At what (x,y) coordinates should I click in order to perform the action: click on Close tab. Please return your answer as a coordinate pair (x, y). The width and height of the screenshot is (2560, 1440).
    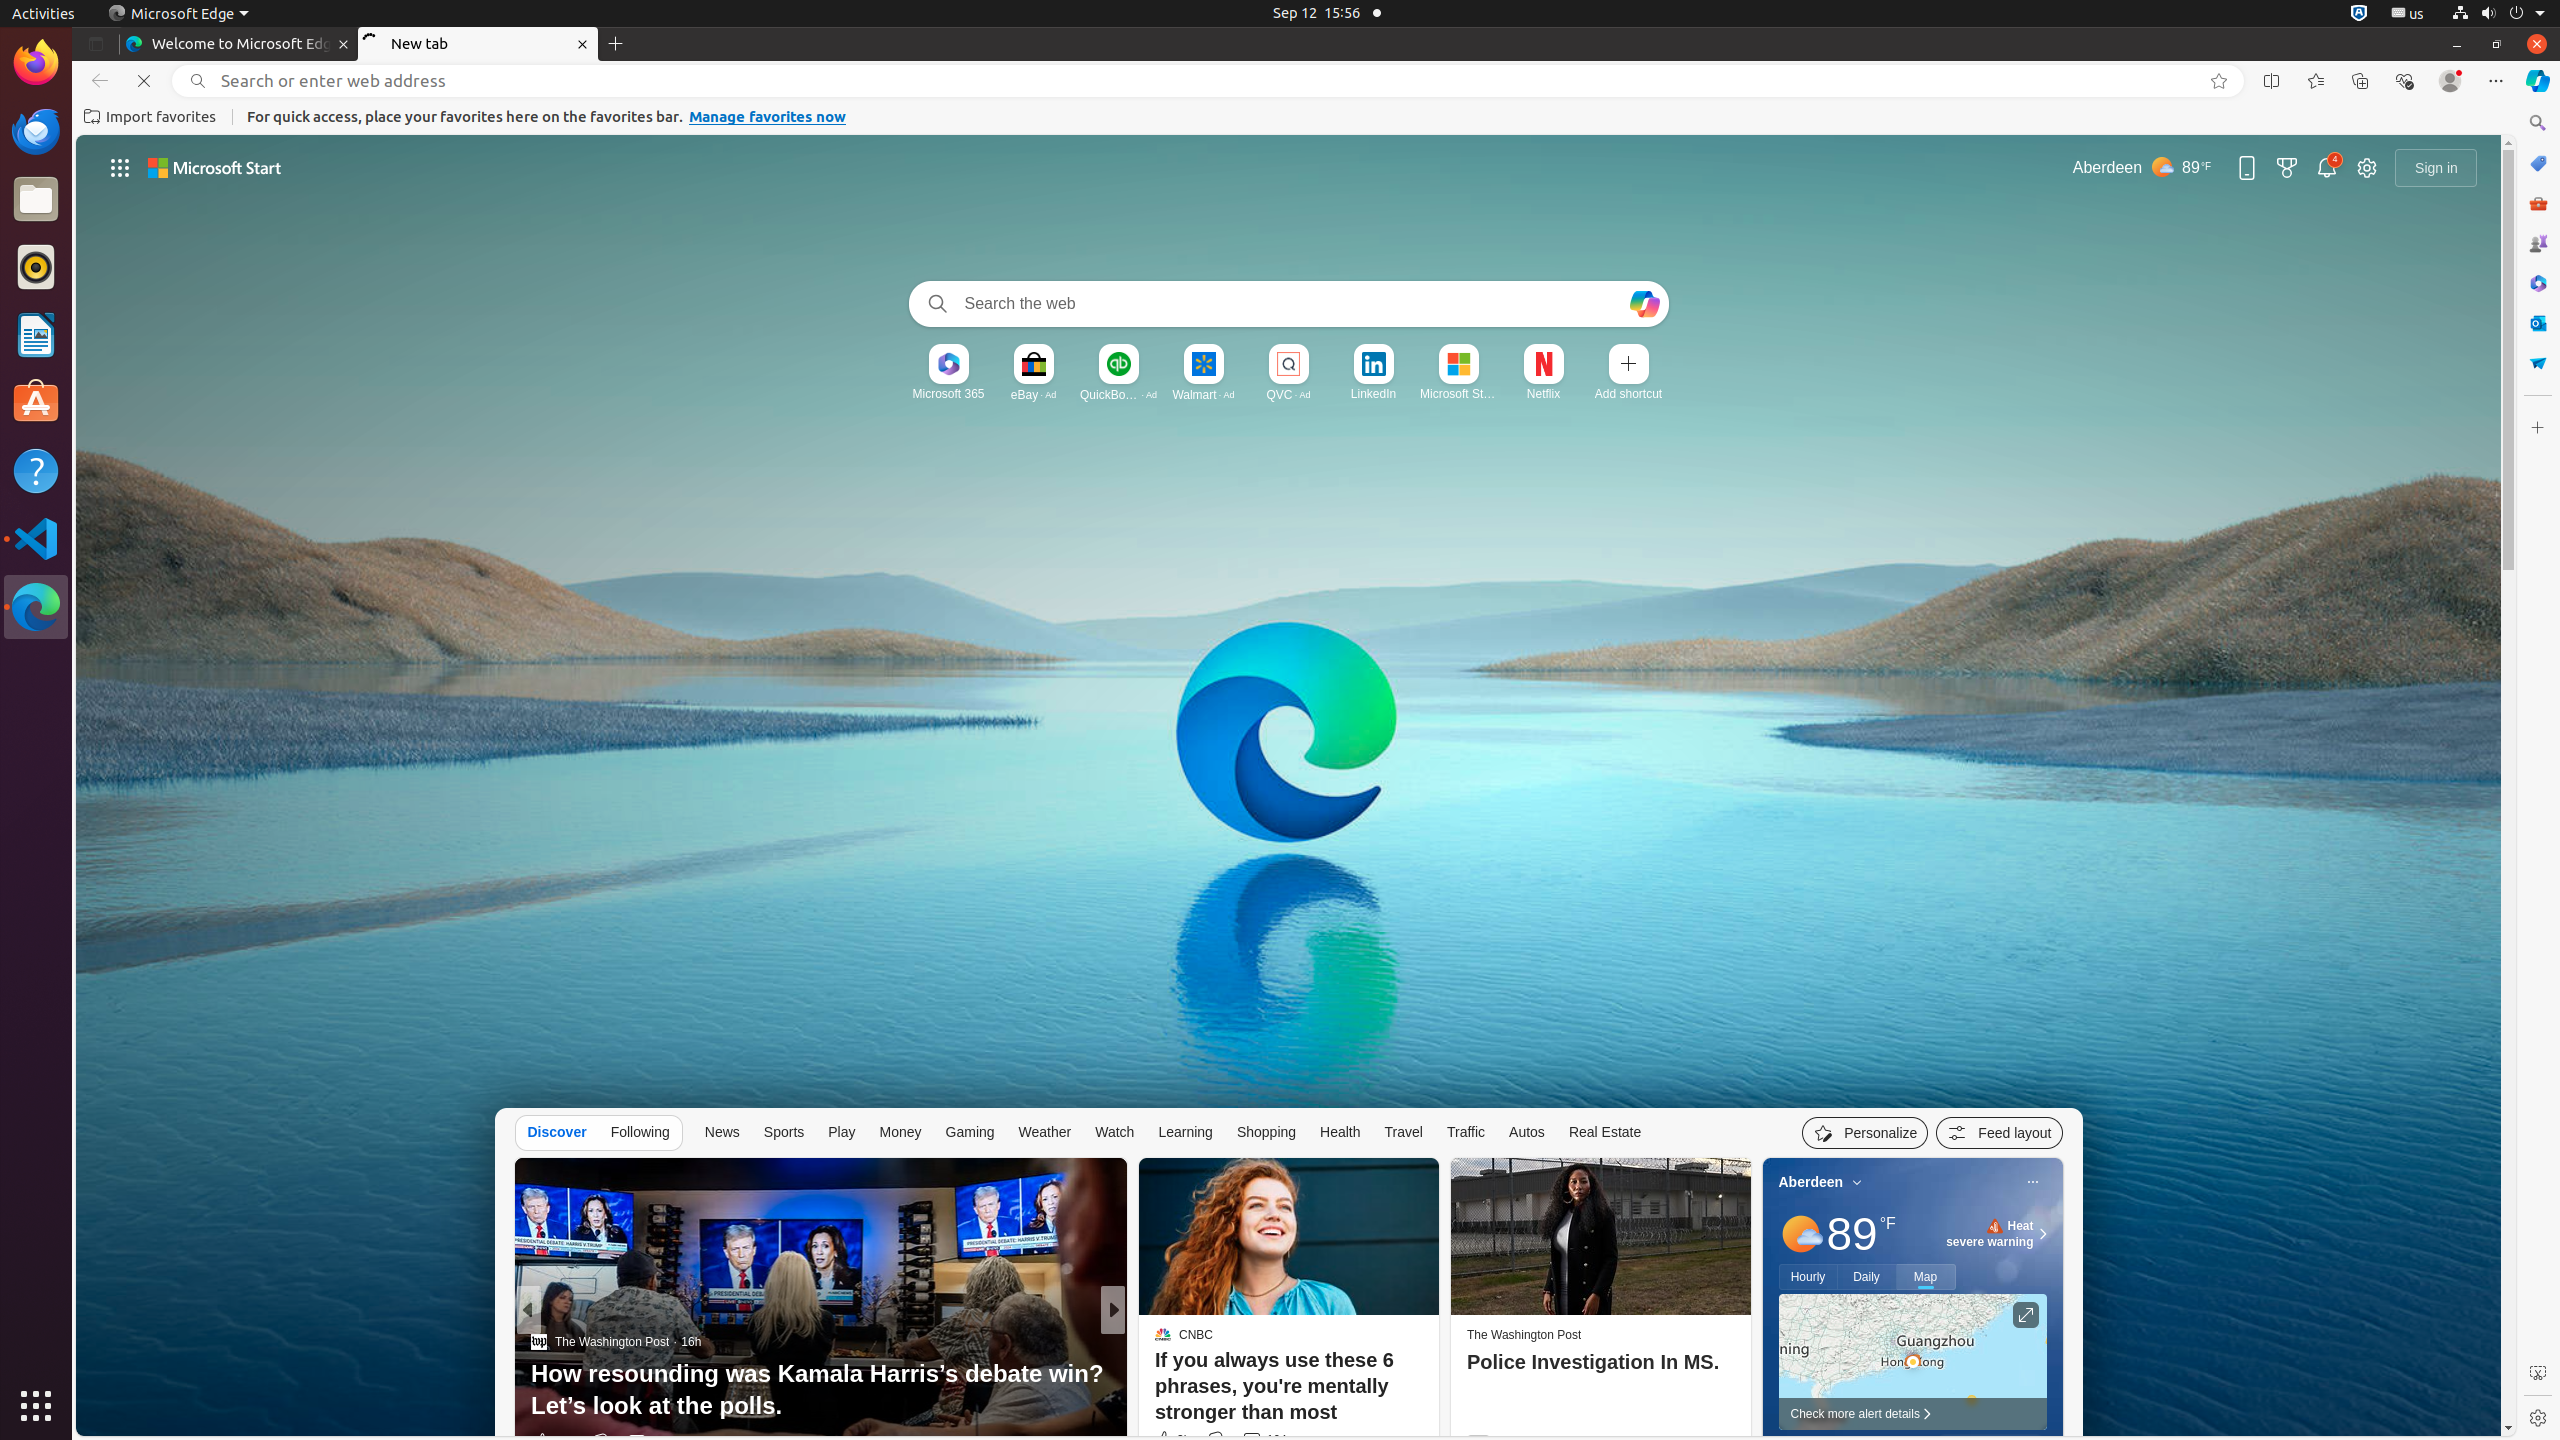
    Looking at the image, I should click on (344, 44).